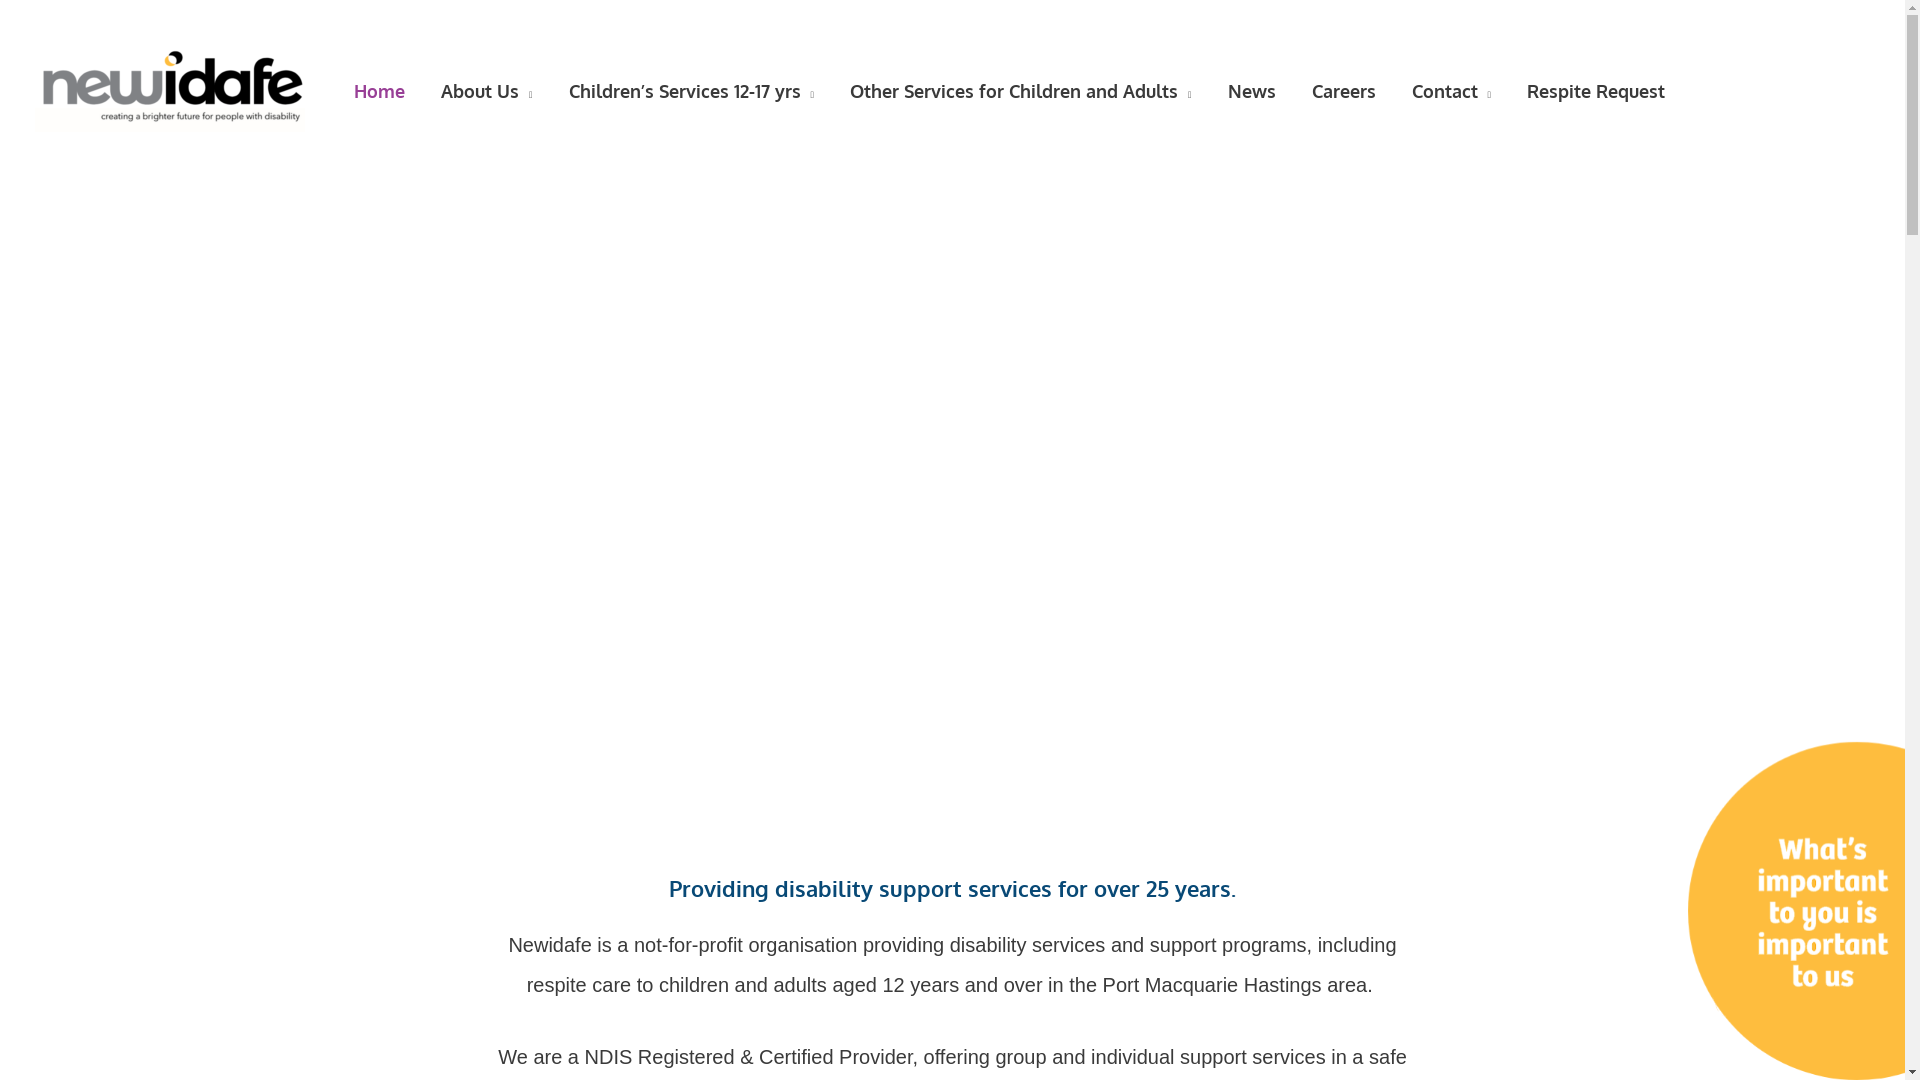  Describe the element at coordinates (1344, 91) in the screenshot. I see `Careers` at that location.